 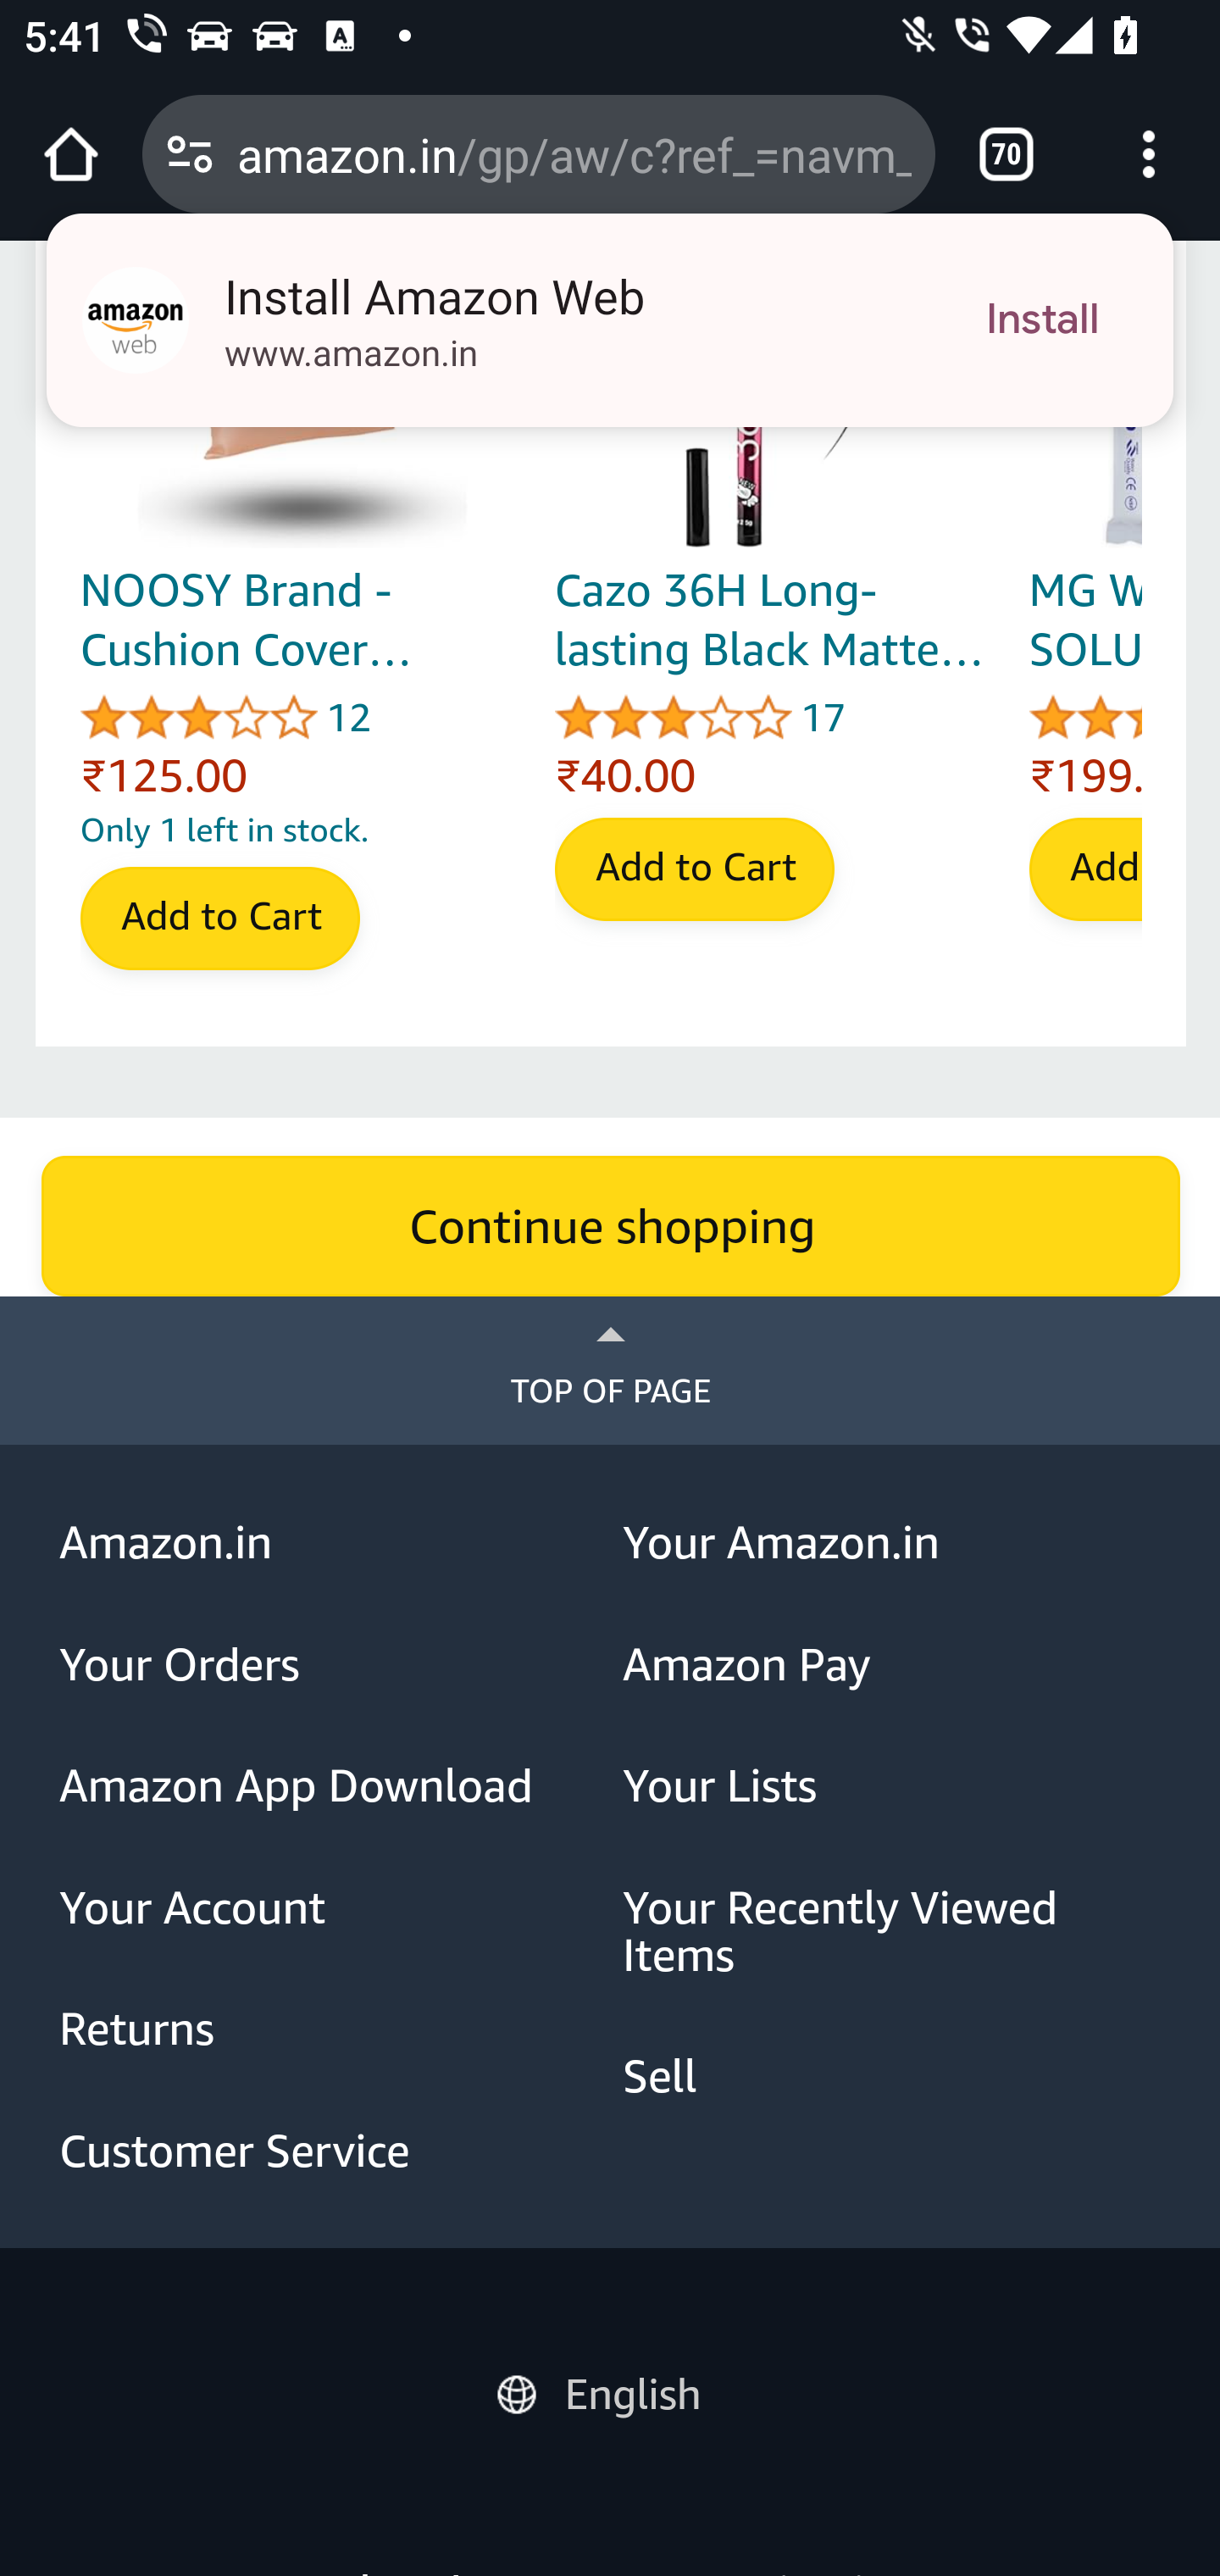 I want to click on Continue shopping, so click(x=610, y=1229).